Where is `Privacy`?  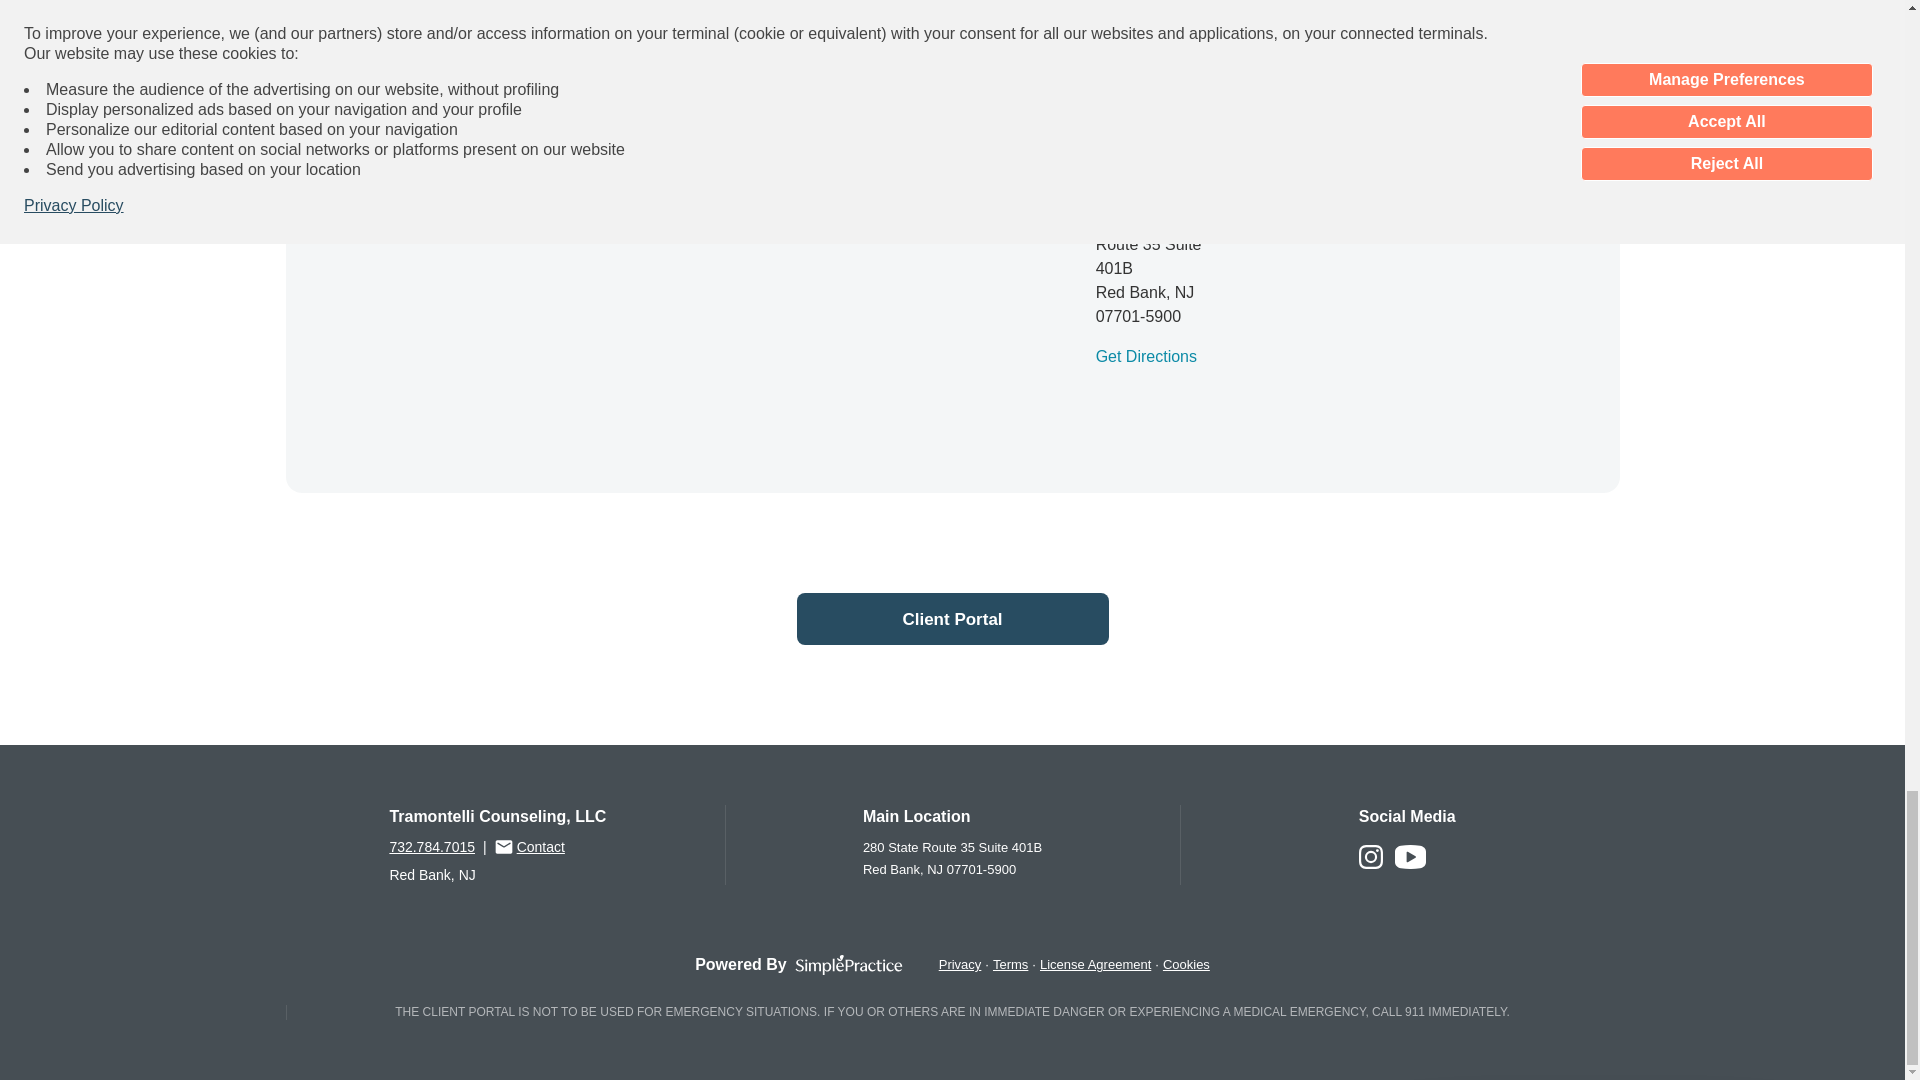
Privacy is located at coordinates (960, 964).